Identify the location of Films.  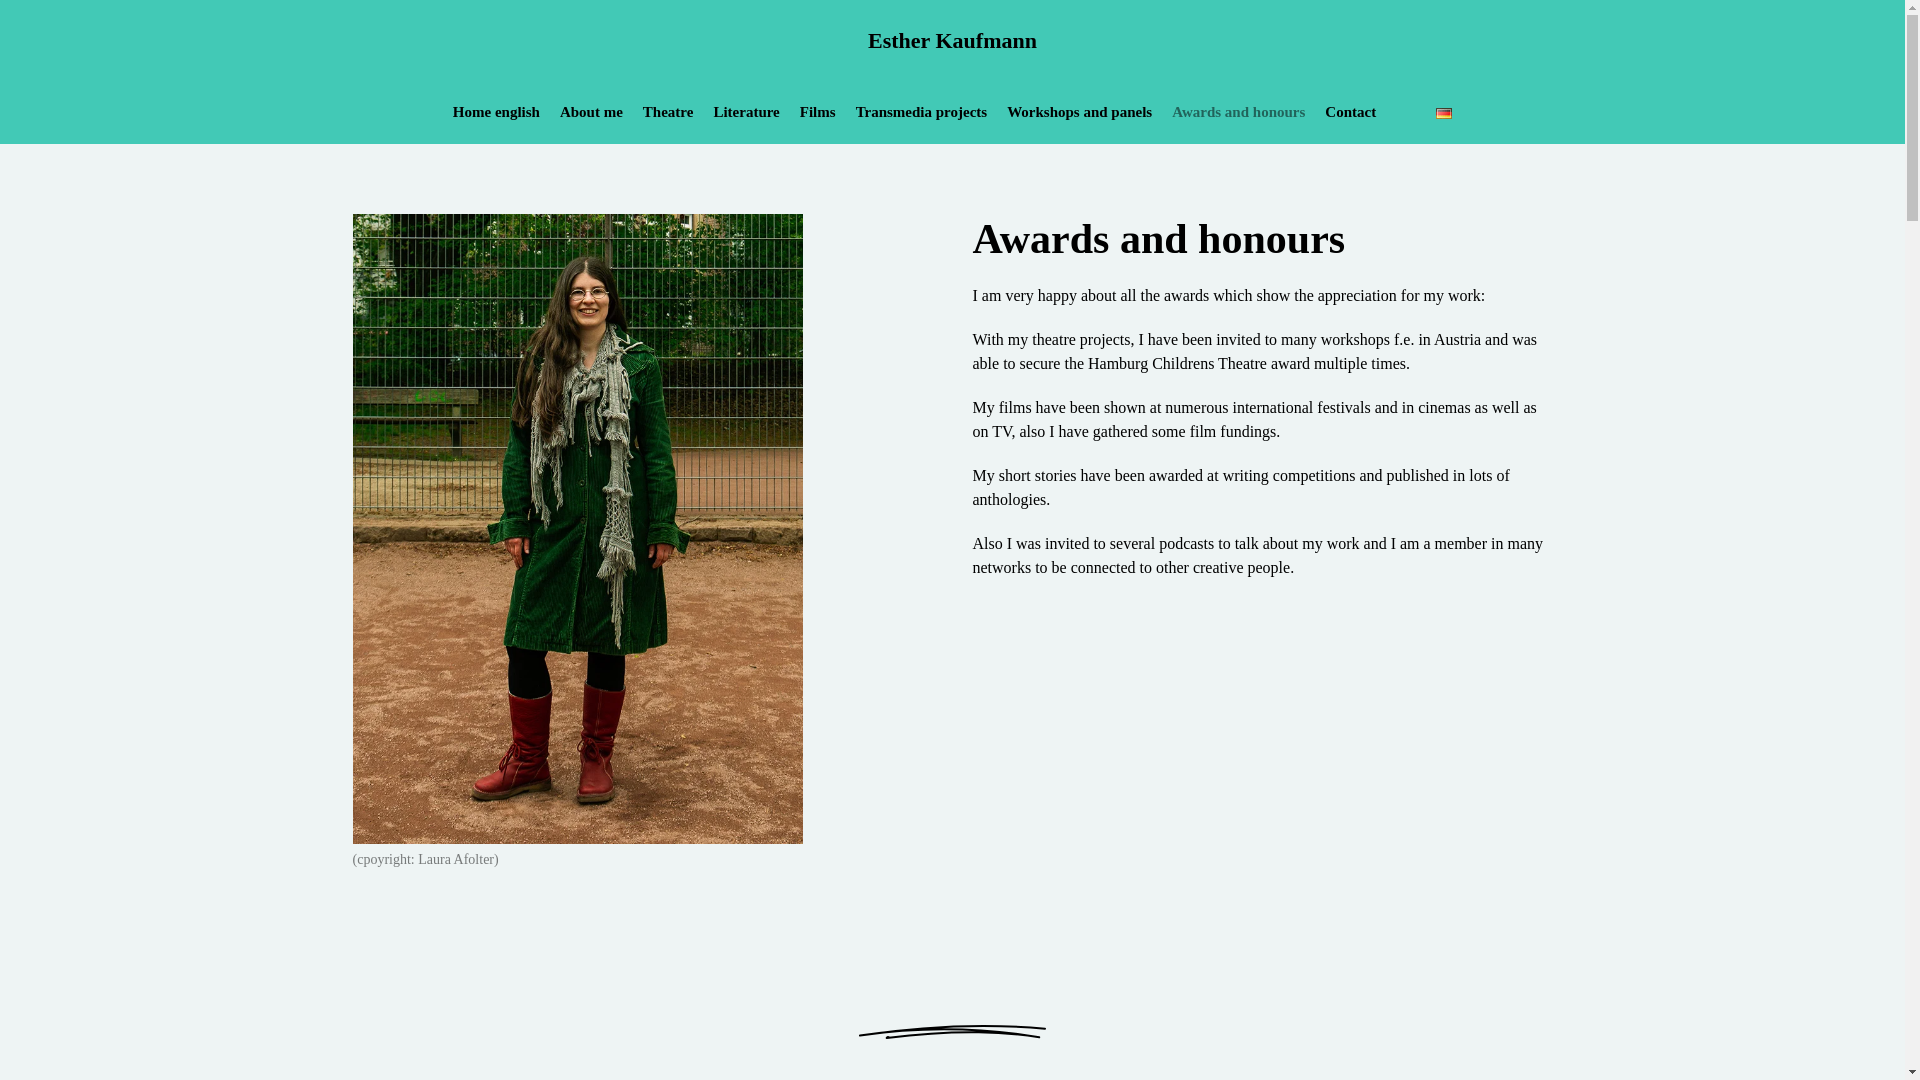
(818, 112).